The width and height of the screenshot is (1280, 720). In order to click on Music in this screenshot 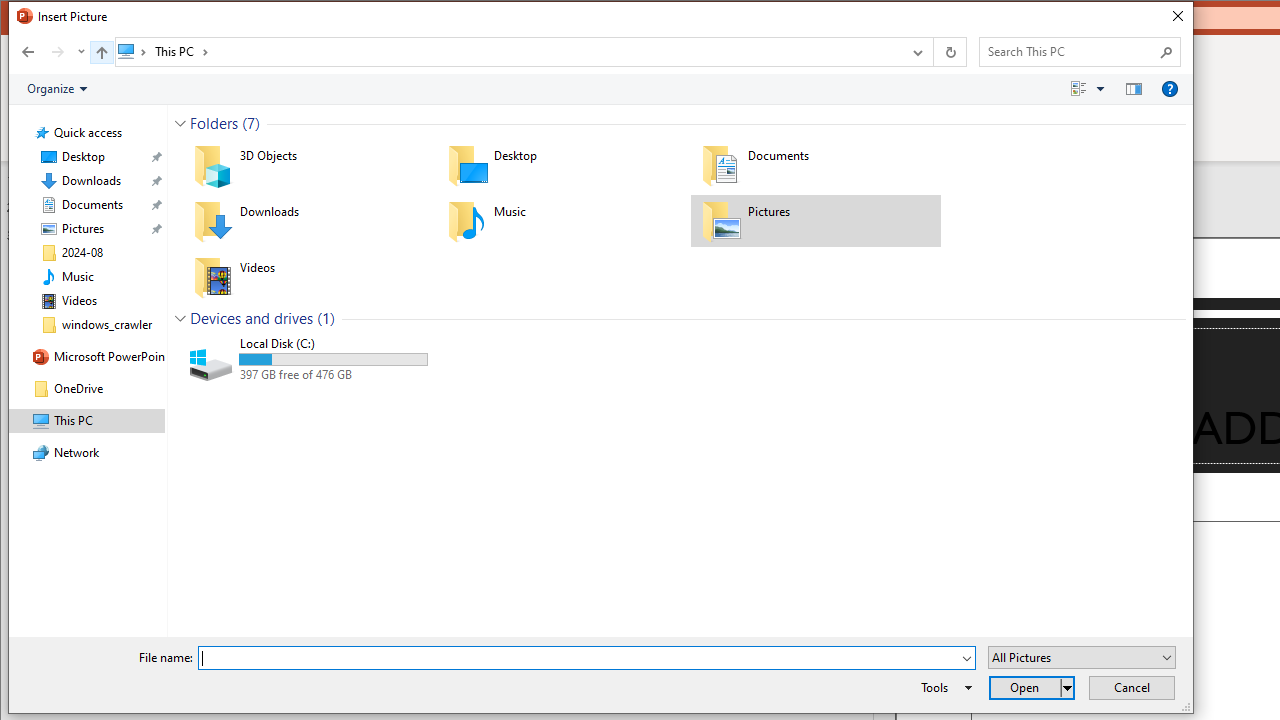, I will do `click(562, 220)`.